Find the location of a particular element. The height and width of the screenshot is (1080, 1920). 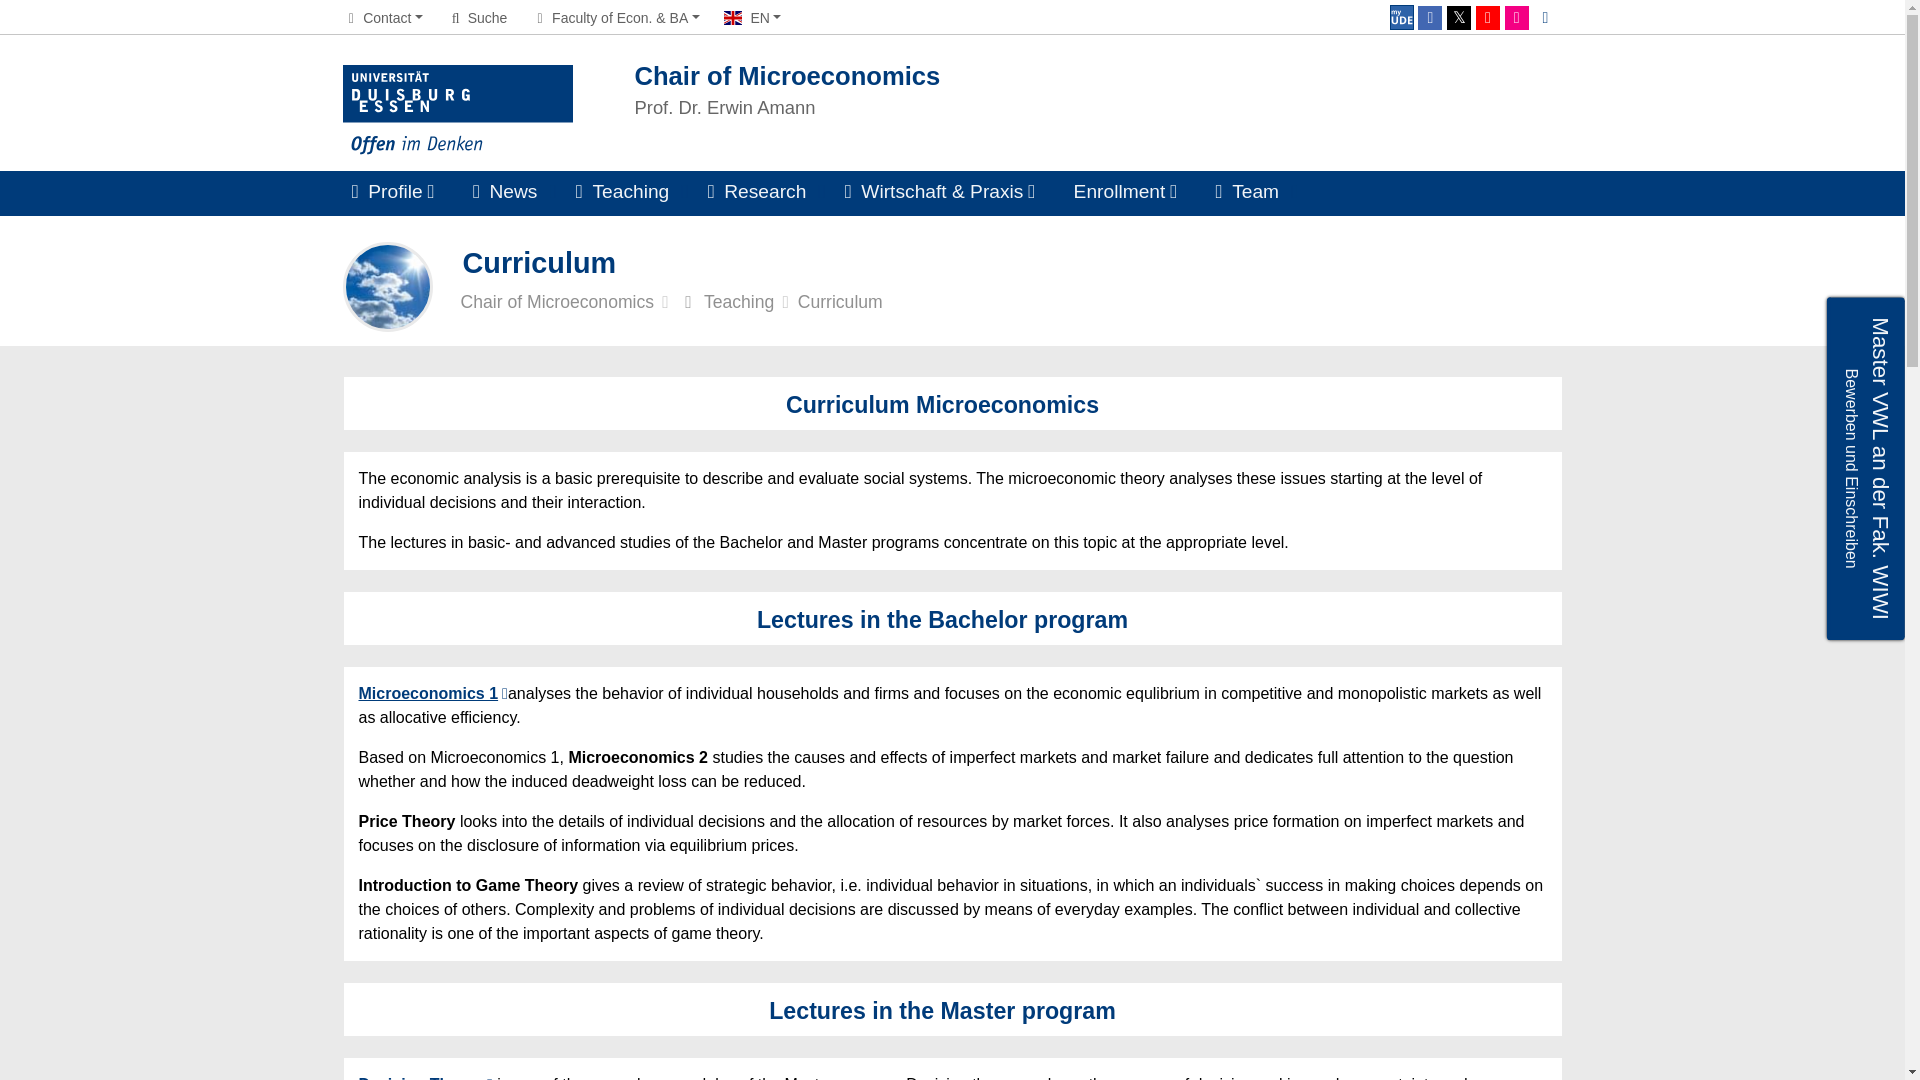

News is located at coordinates (1402, 18).